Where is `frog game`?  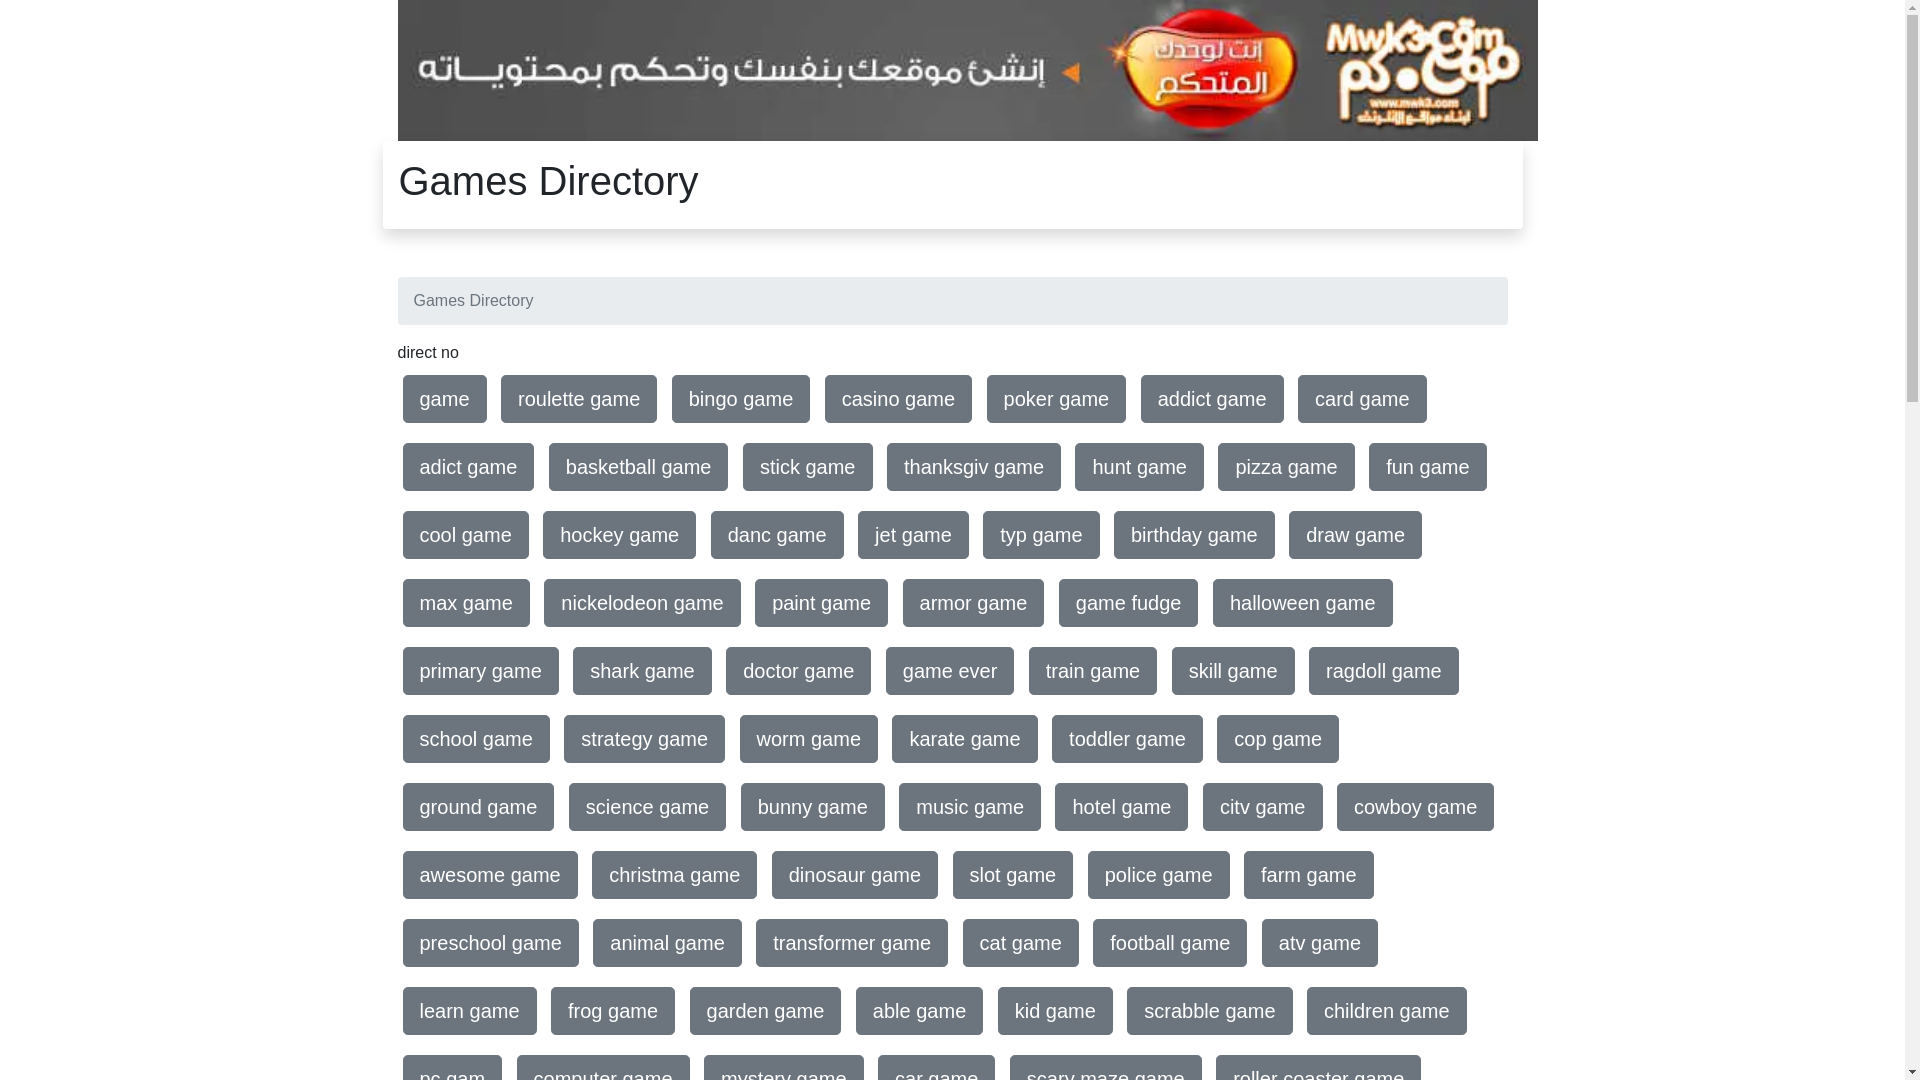 frog game is located at coordinates (613, 1011).